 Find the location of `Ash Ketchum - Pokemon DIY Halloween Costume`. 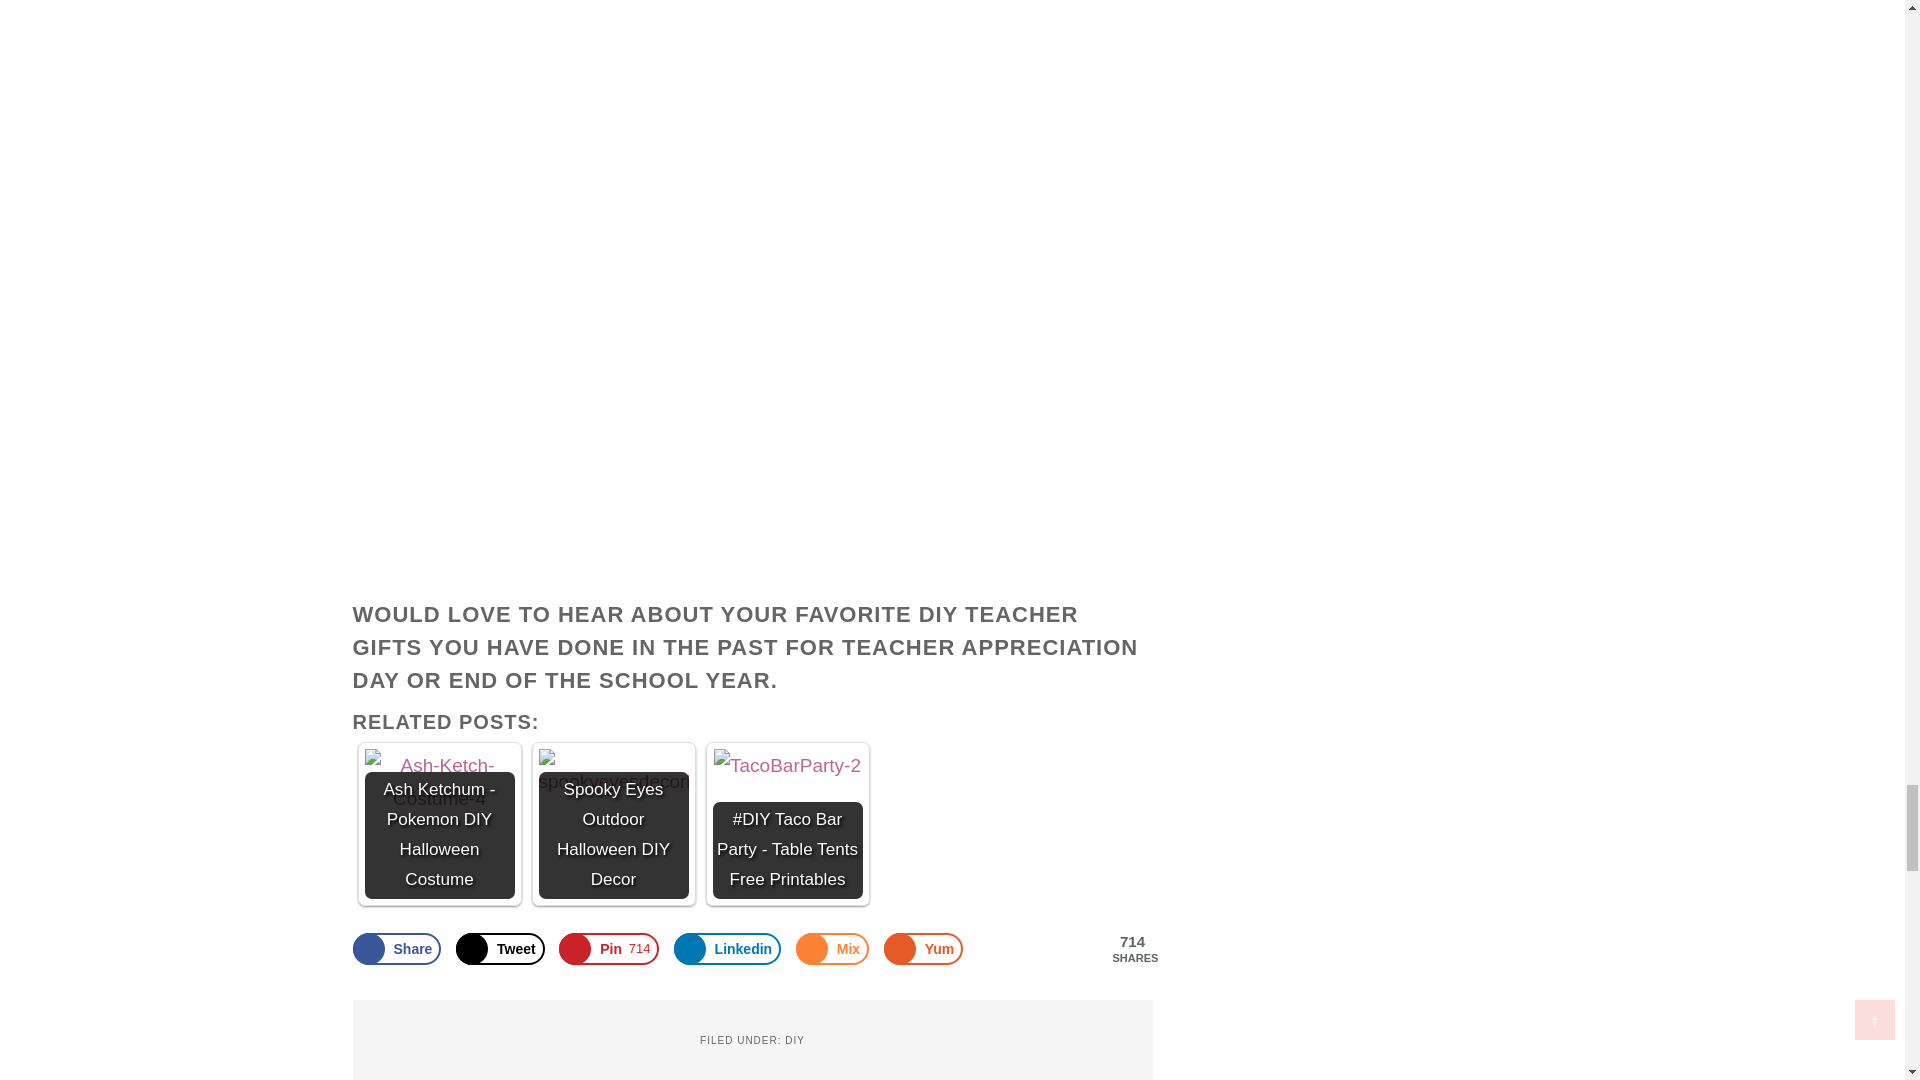

Ash Ketchum - Pokemon DIY Halloween Costume is located at coordinates (439, 782).